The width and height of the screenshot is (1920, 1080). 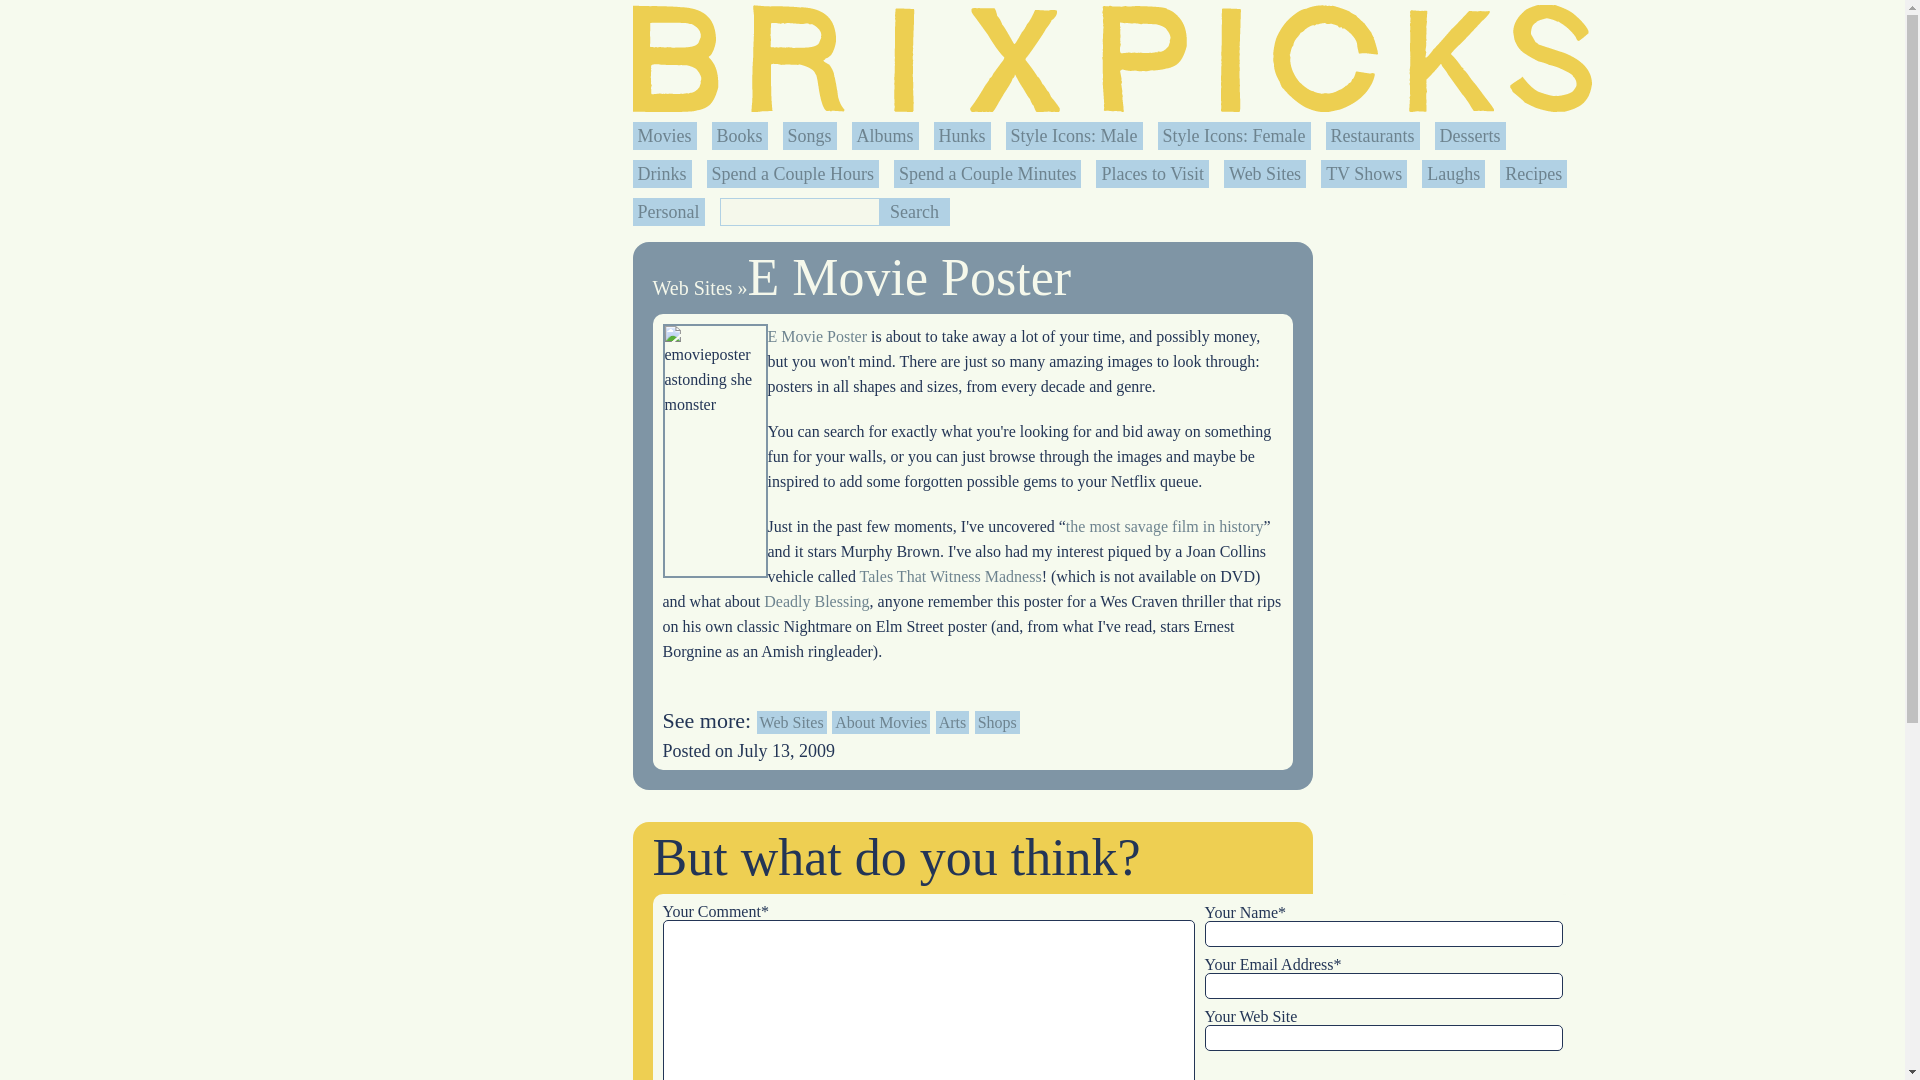 I want to click on Personal, so click(x=668, y=212).